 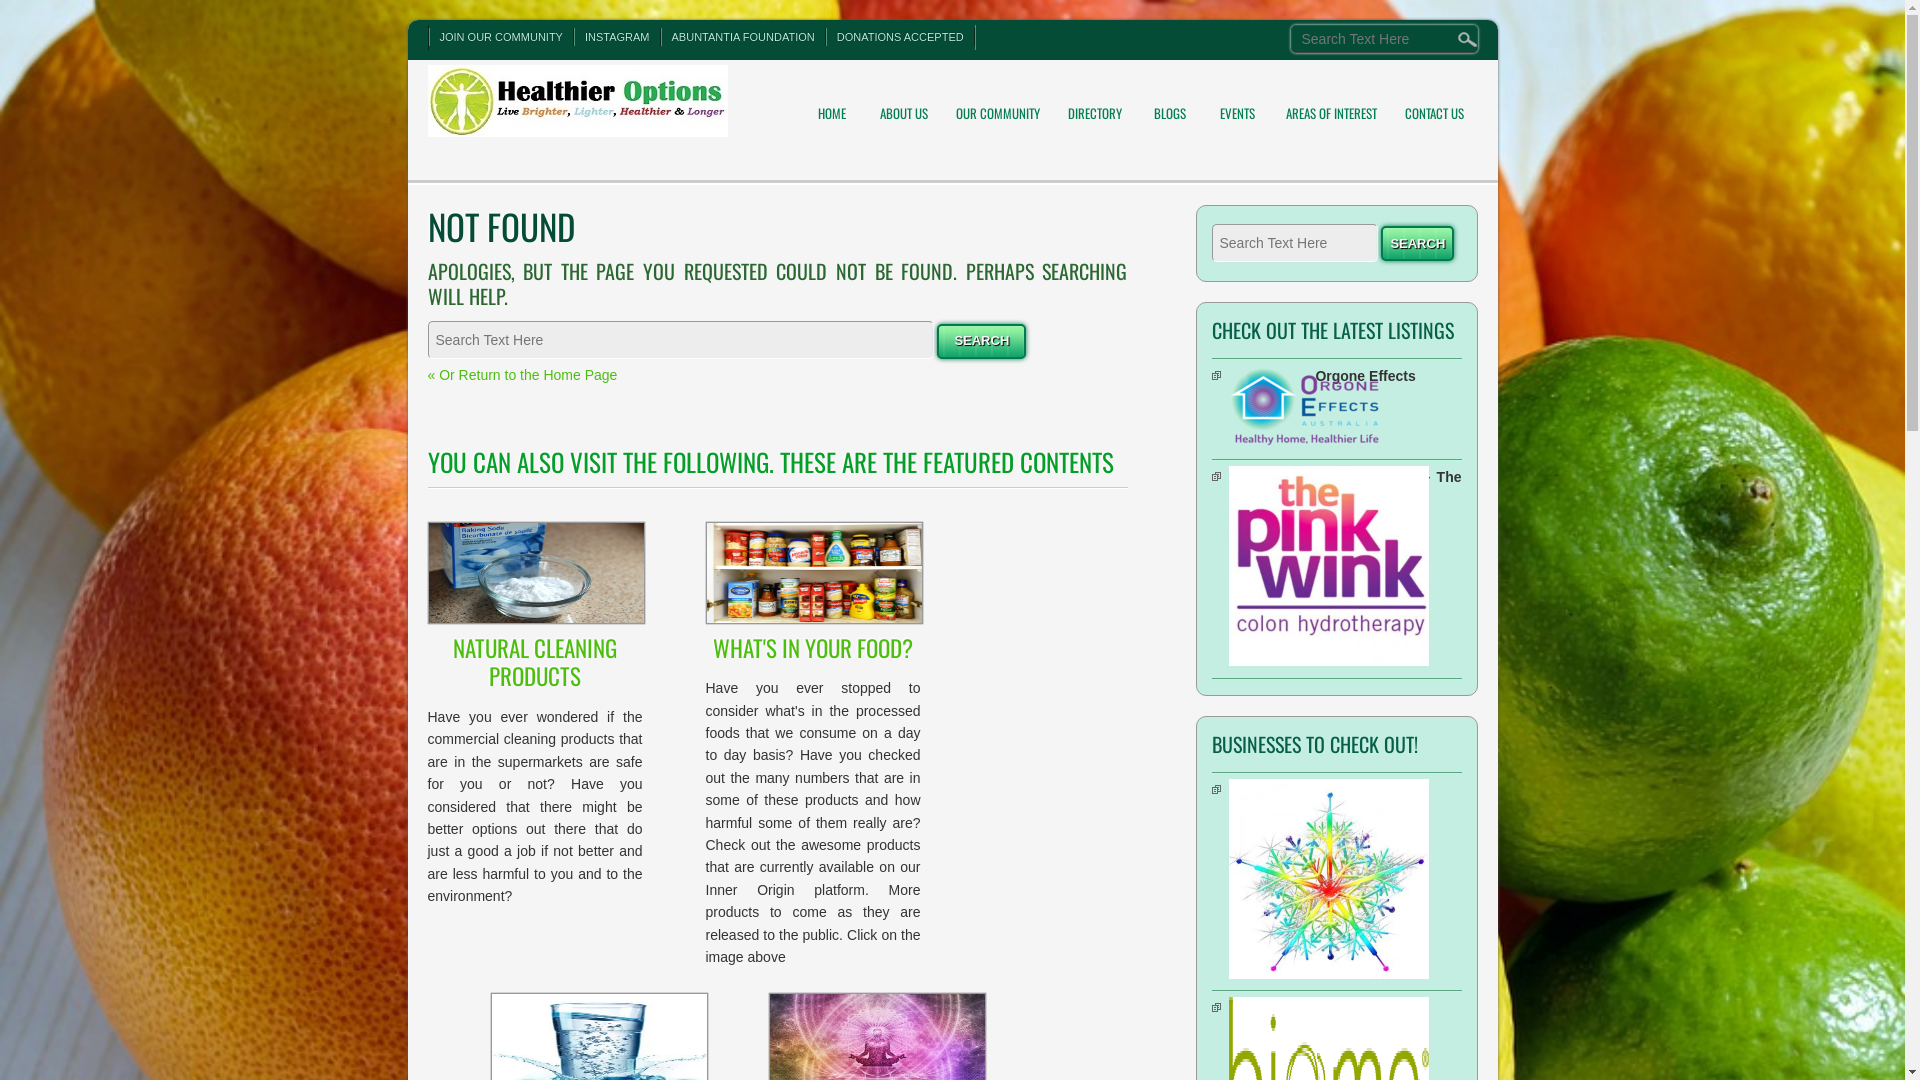 I want to click on NATURAL CLEANING PRODUCTS, so click(x=536, y=610).